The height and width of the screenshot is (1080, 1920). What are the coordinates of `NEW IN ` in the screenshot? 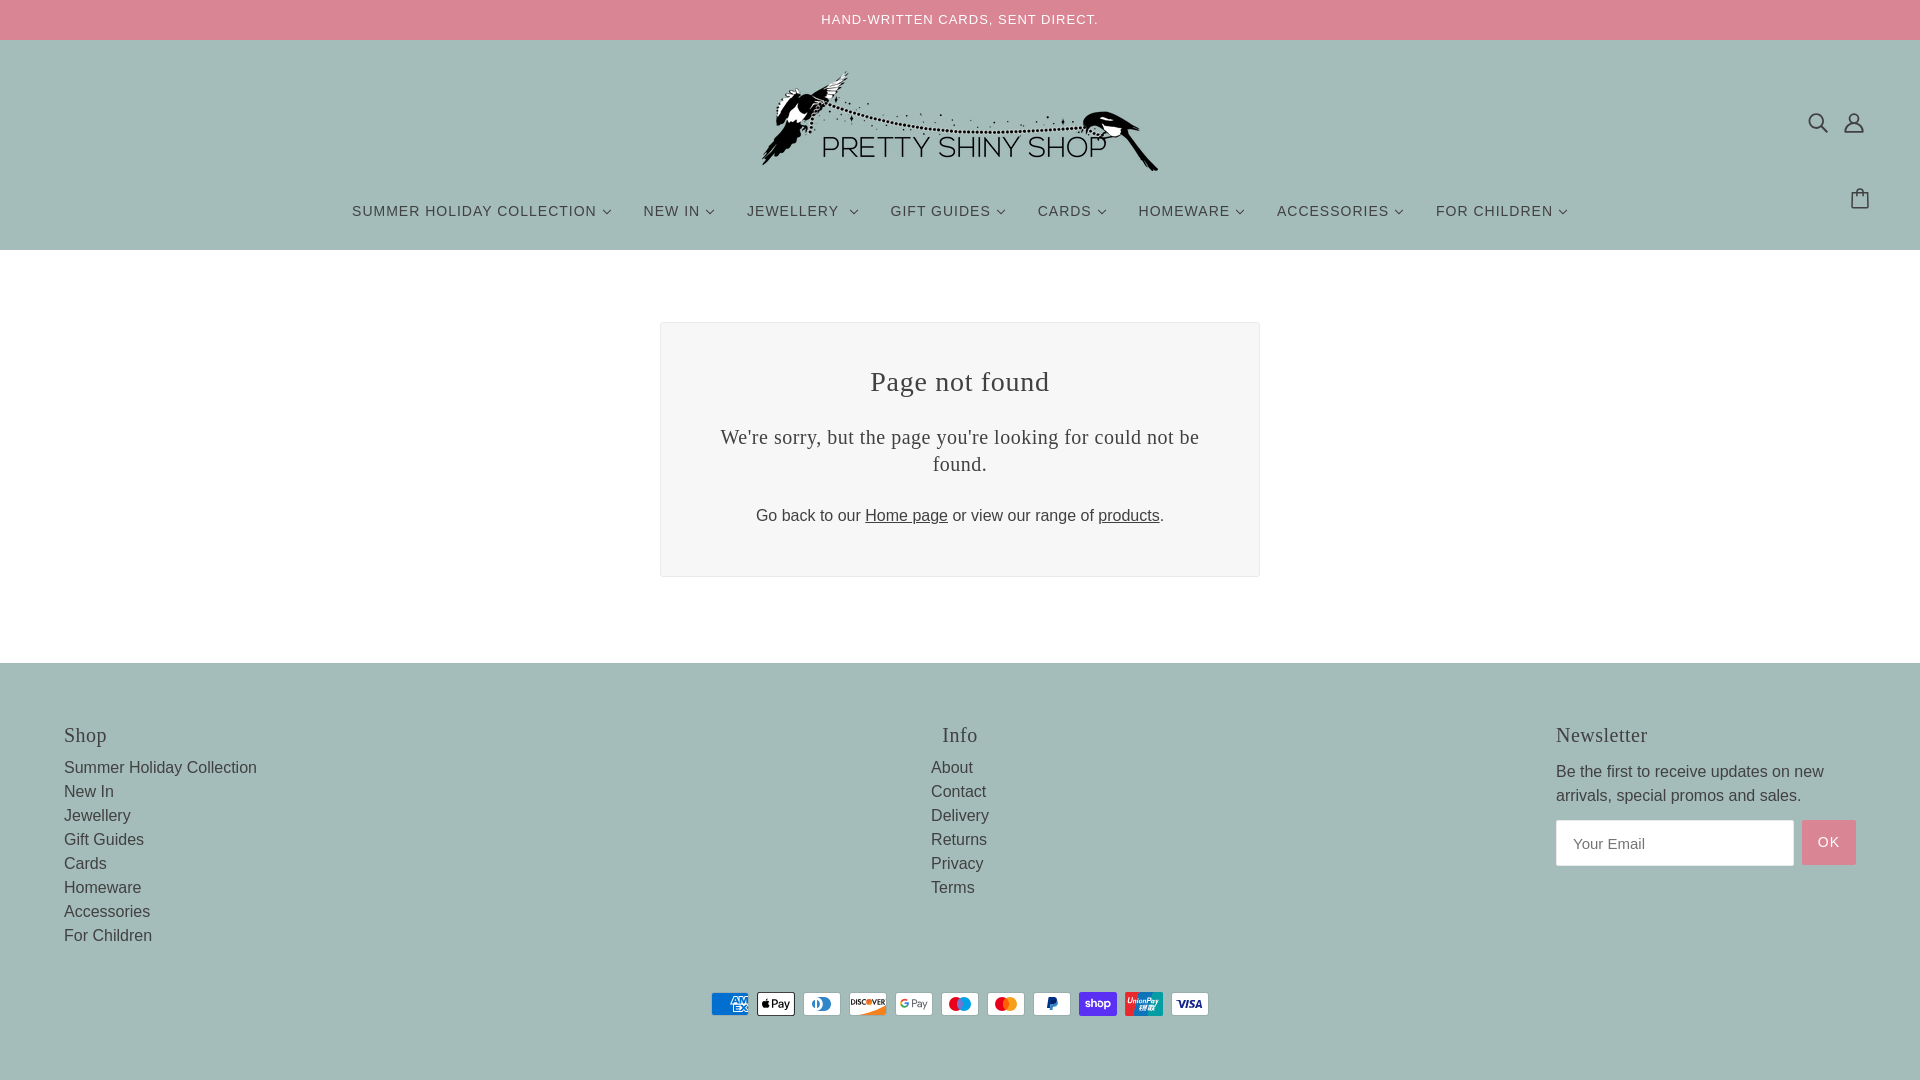 It's located at (679, 218).